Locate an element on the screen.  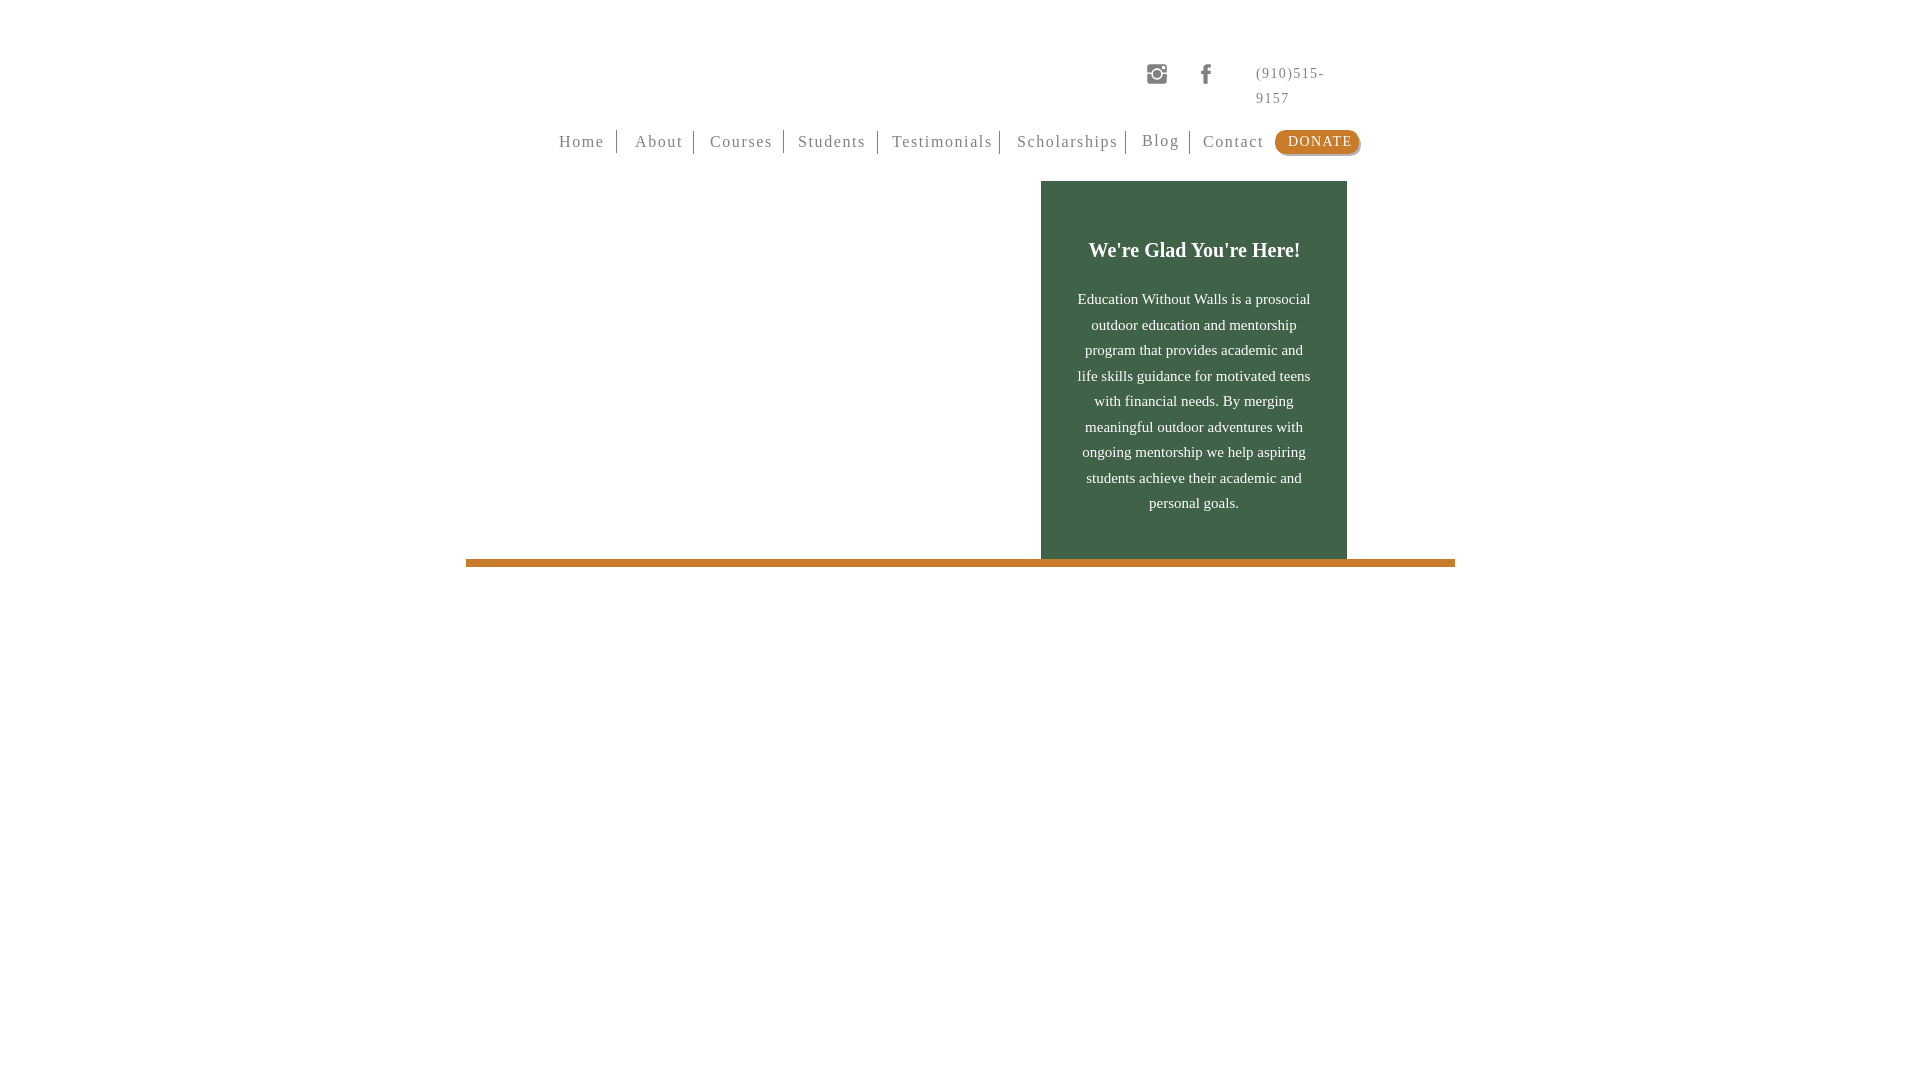
Courses is located at coordinates (739, 140).